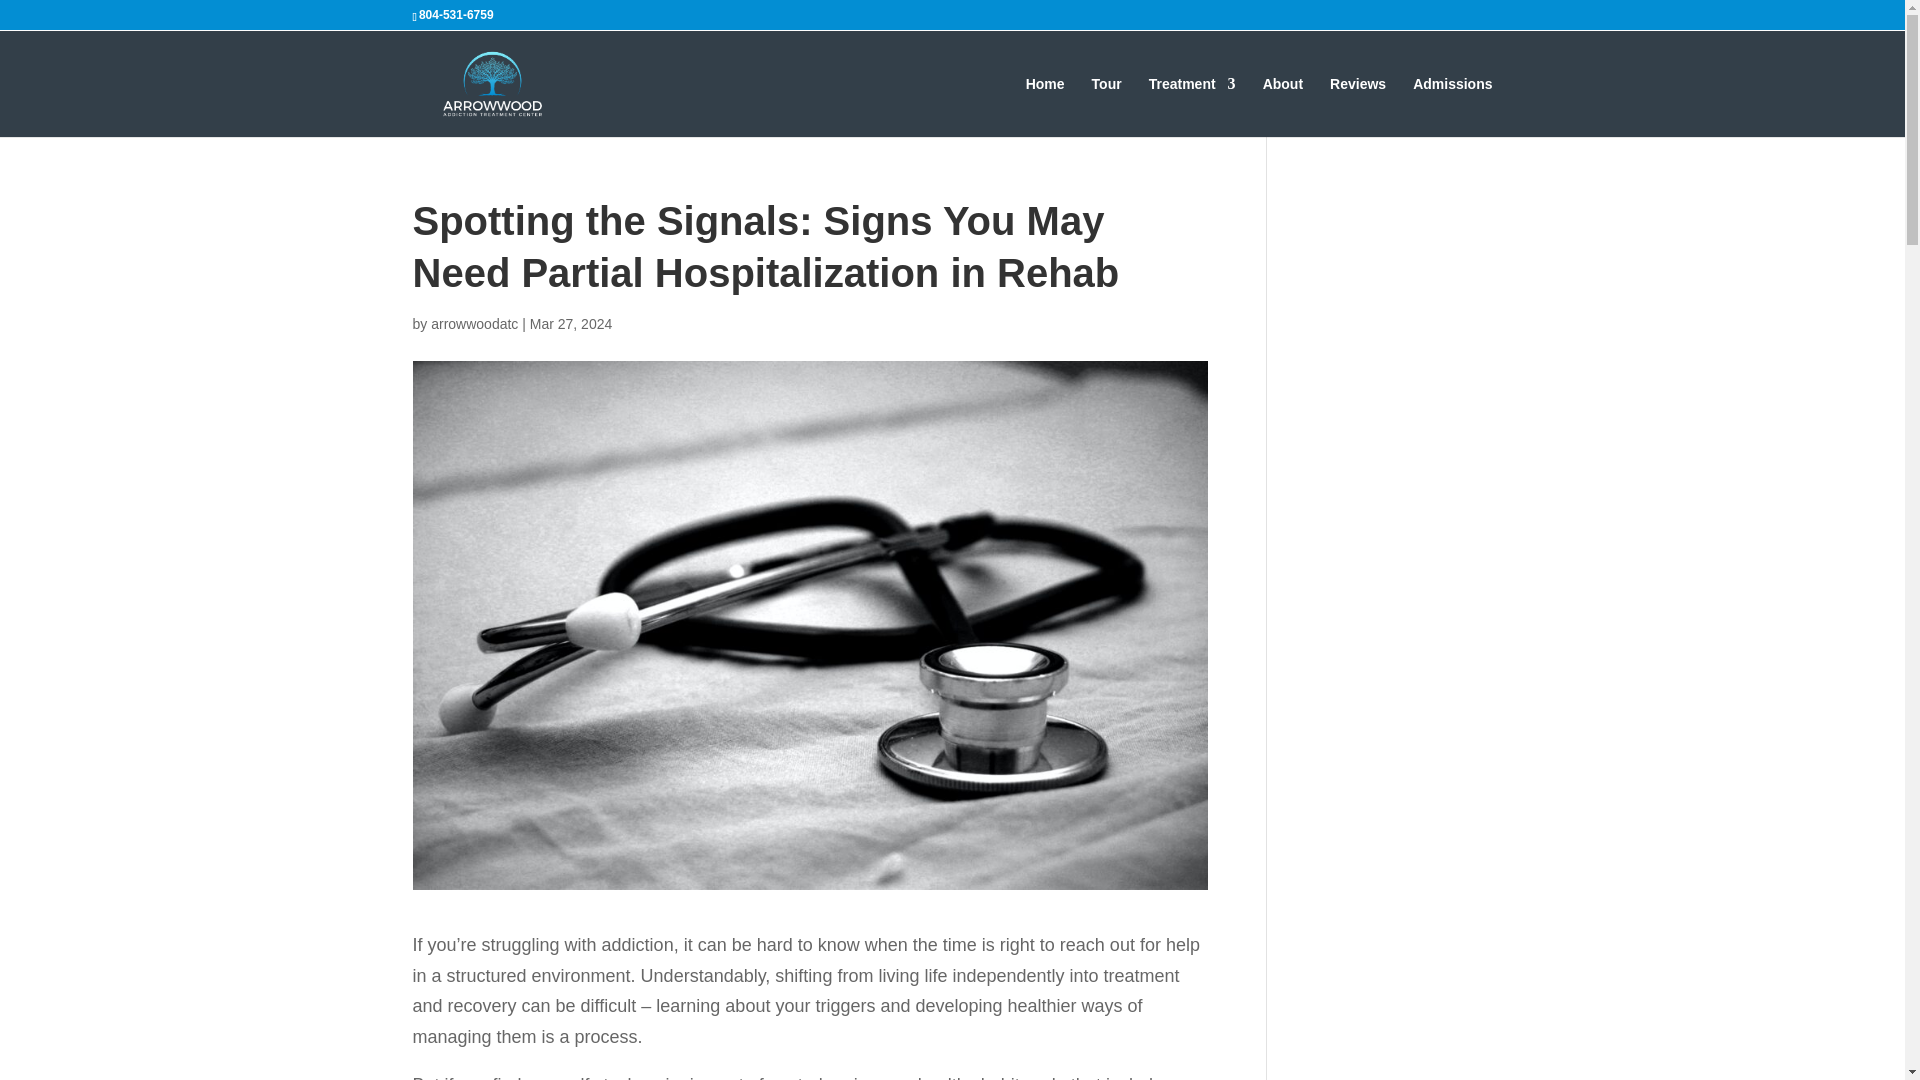 Image resolution: width=1920 pixels, height=1080 pixels. Describe the element at coordinates (456, 14) in the screenshot. I see `804-531-6759` at that location.